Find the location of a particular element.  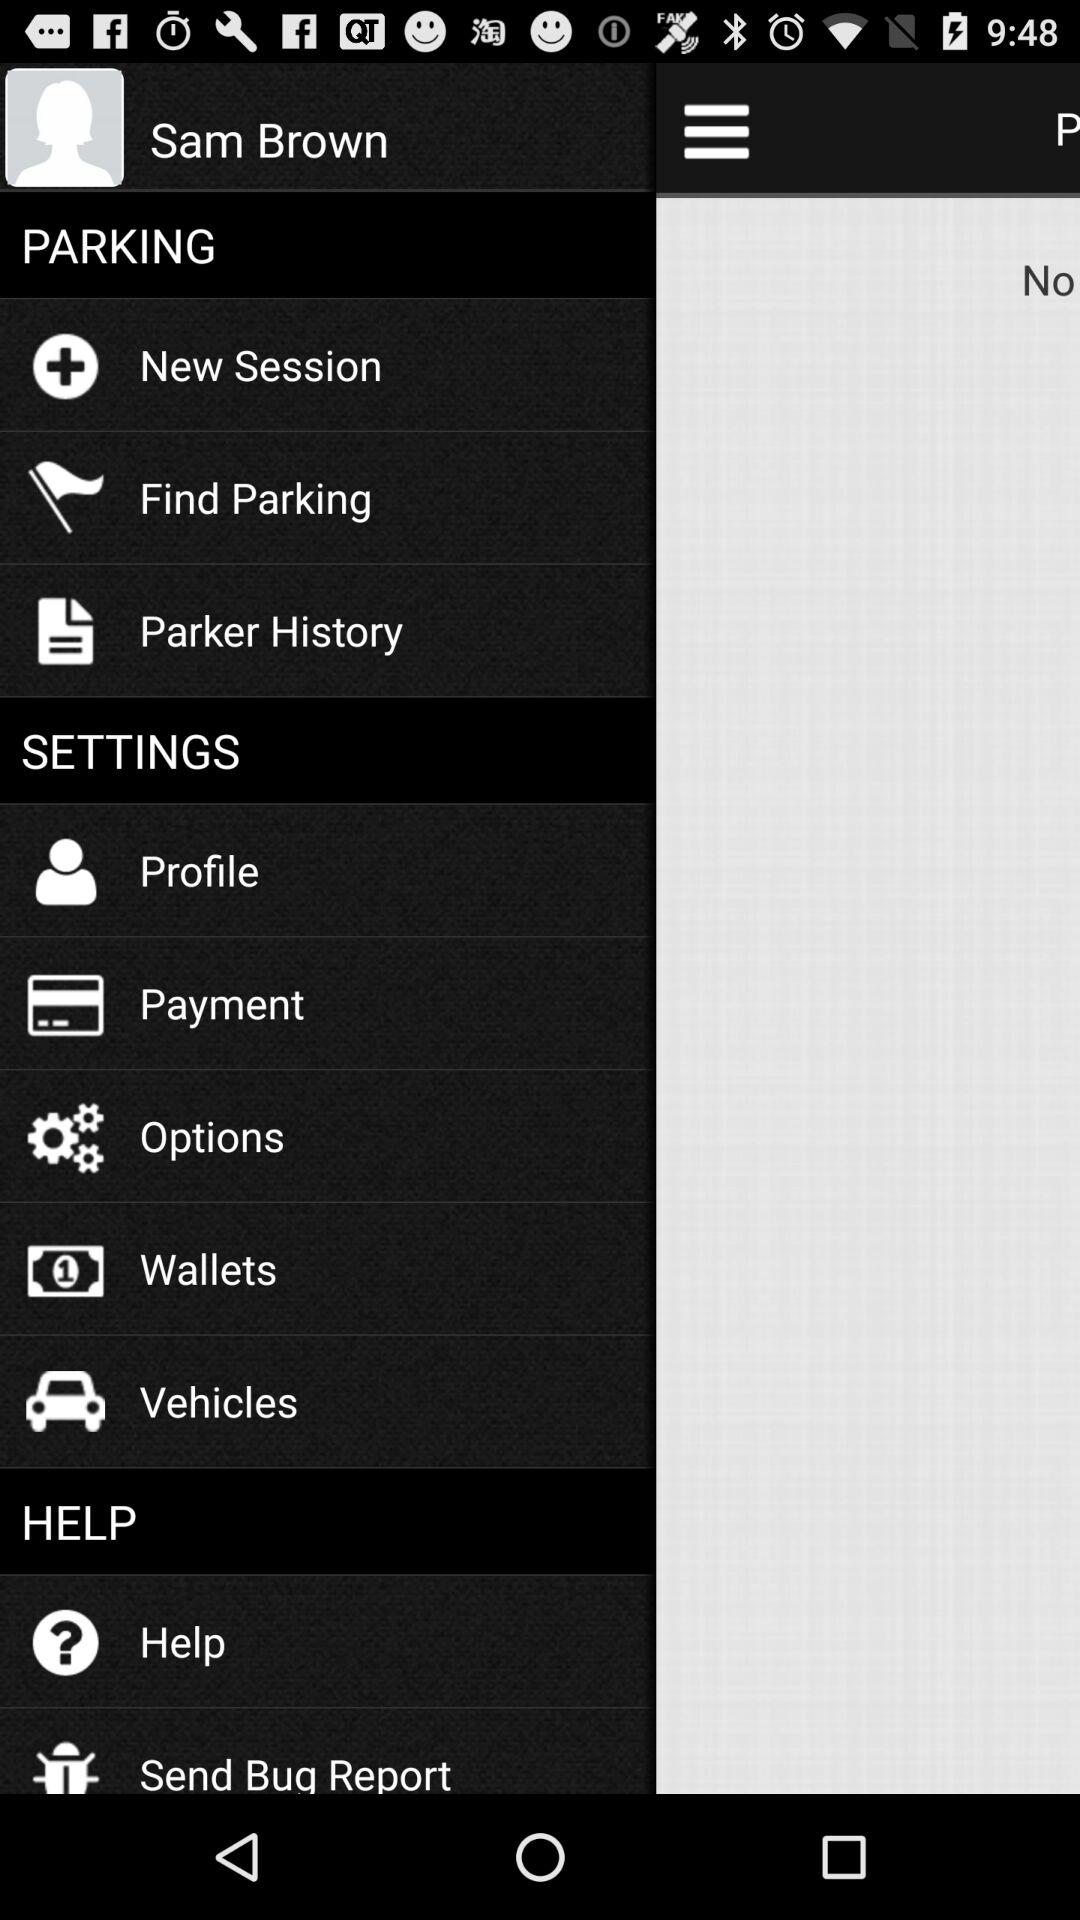

turn on the item below the new session is located at coordinates (256, 496).